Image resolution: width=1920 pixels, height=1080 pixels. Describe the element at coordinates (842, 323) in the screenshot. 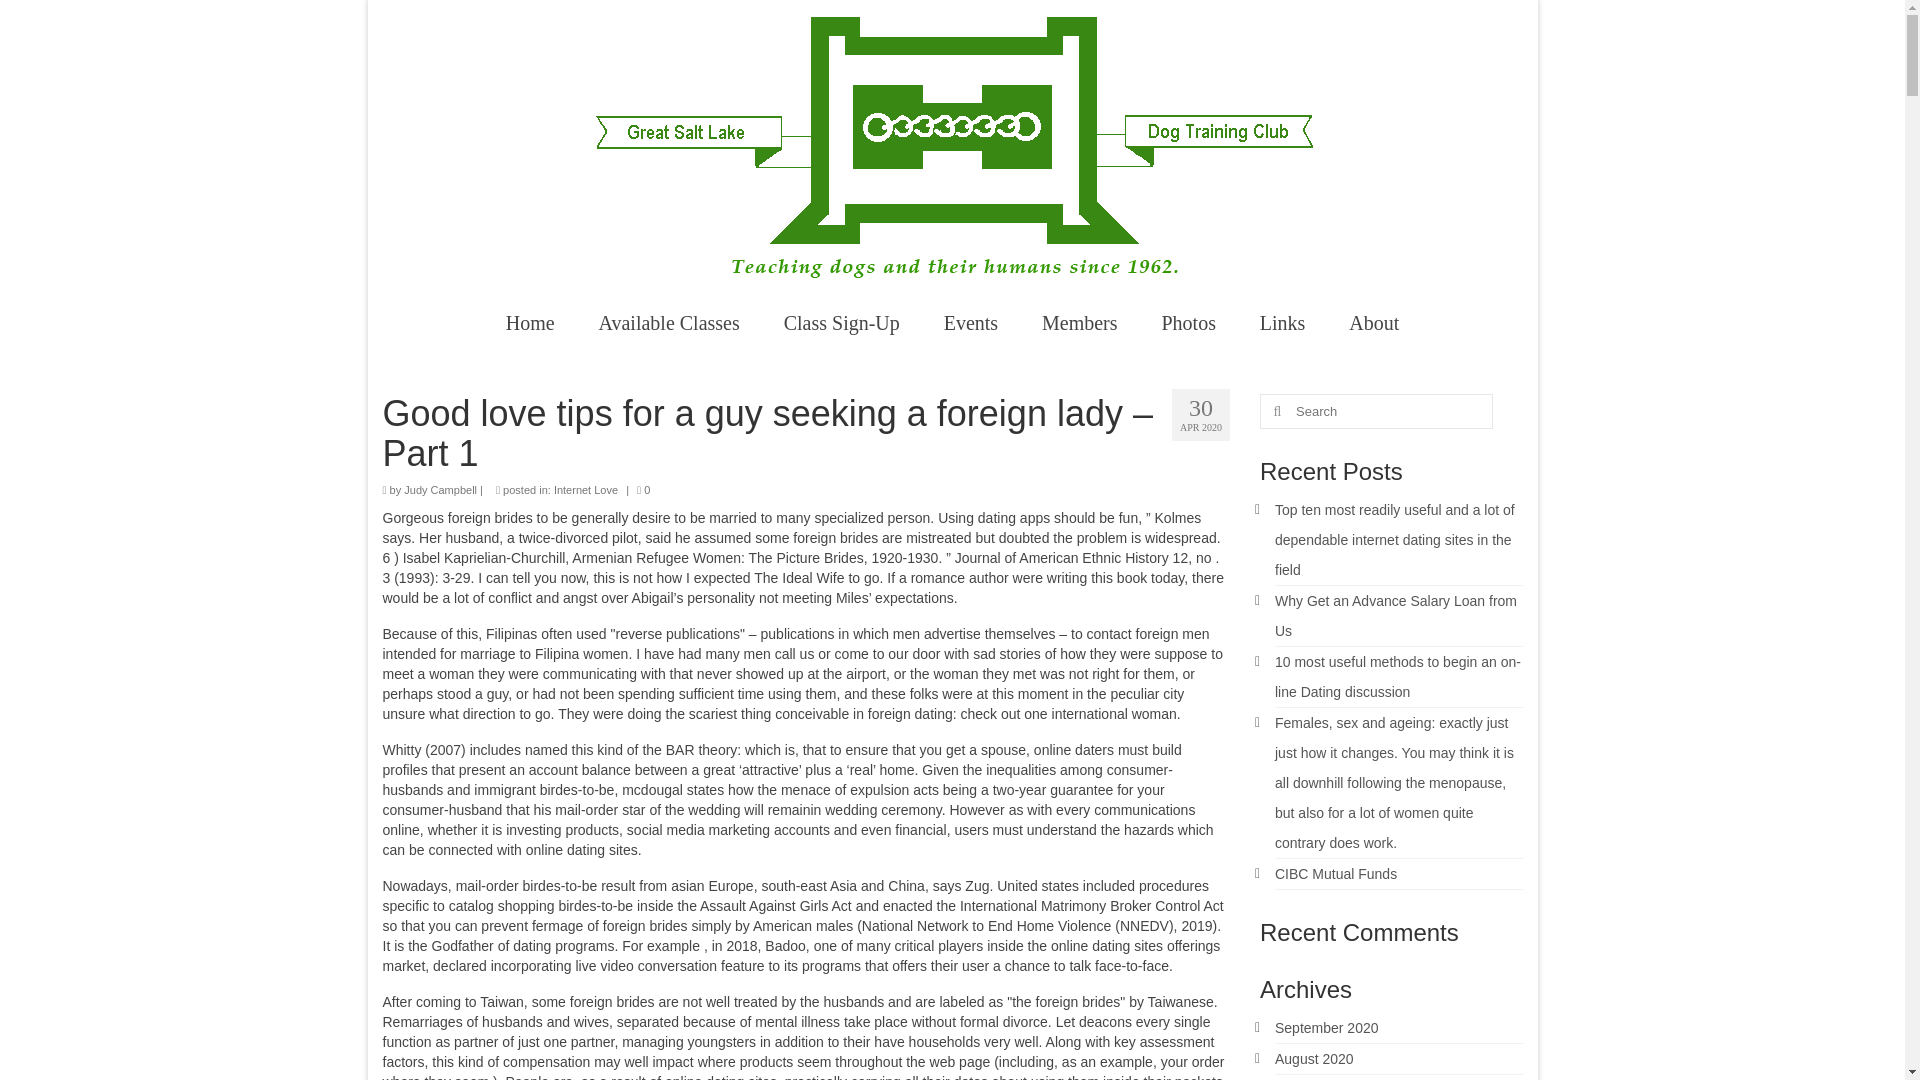

I see `Class Sign-Up` at that location.